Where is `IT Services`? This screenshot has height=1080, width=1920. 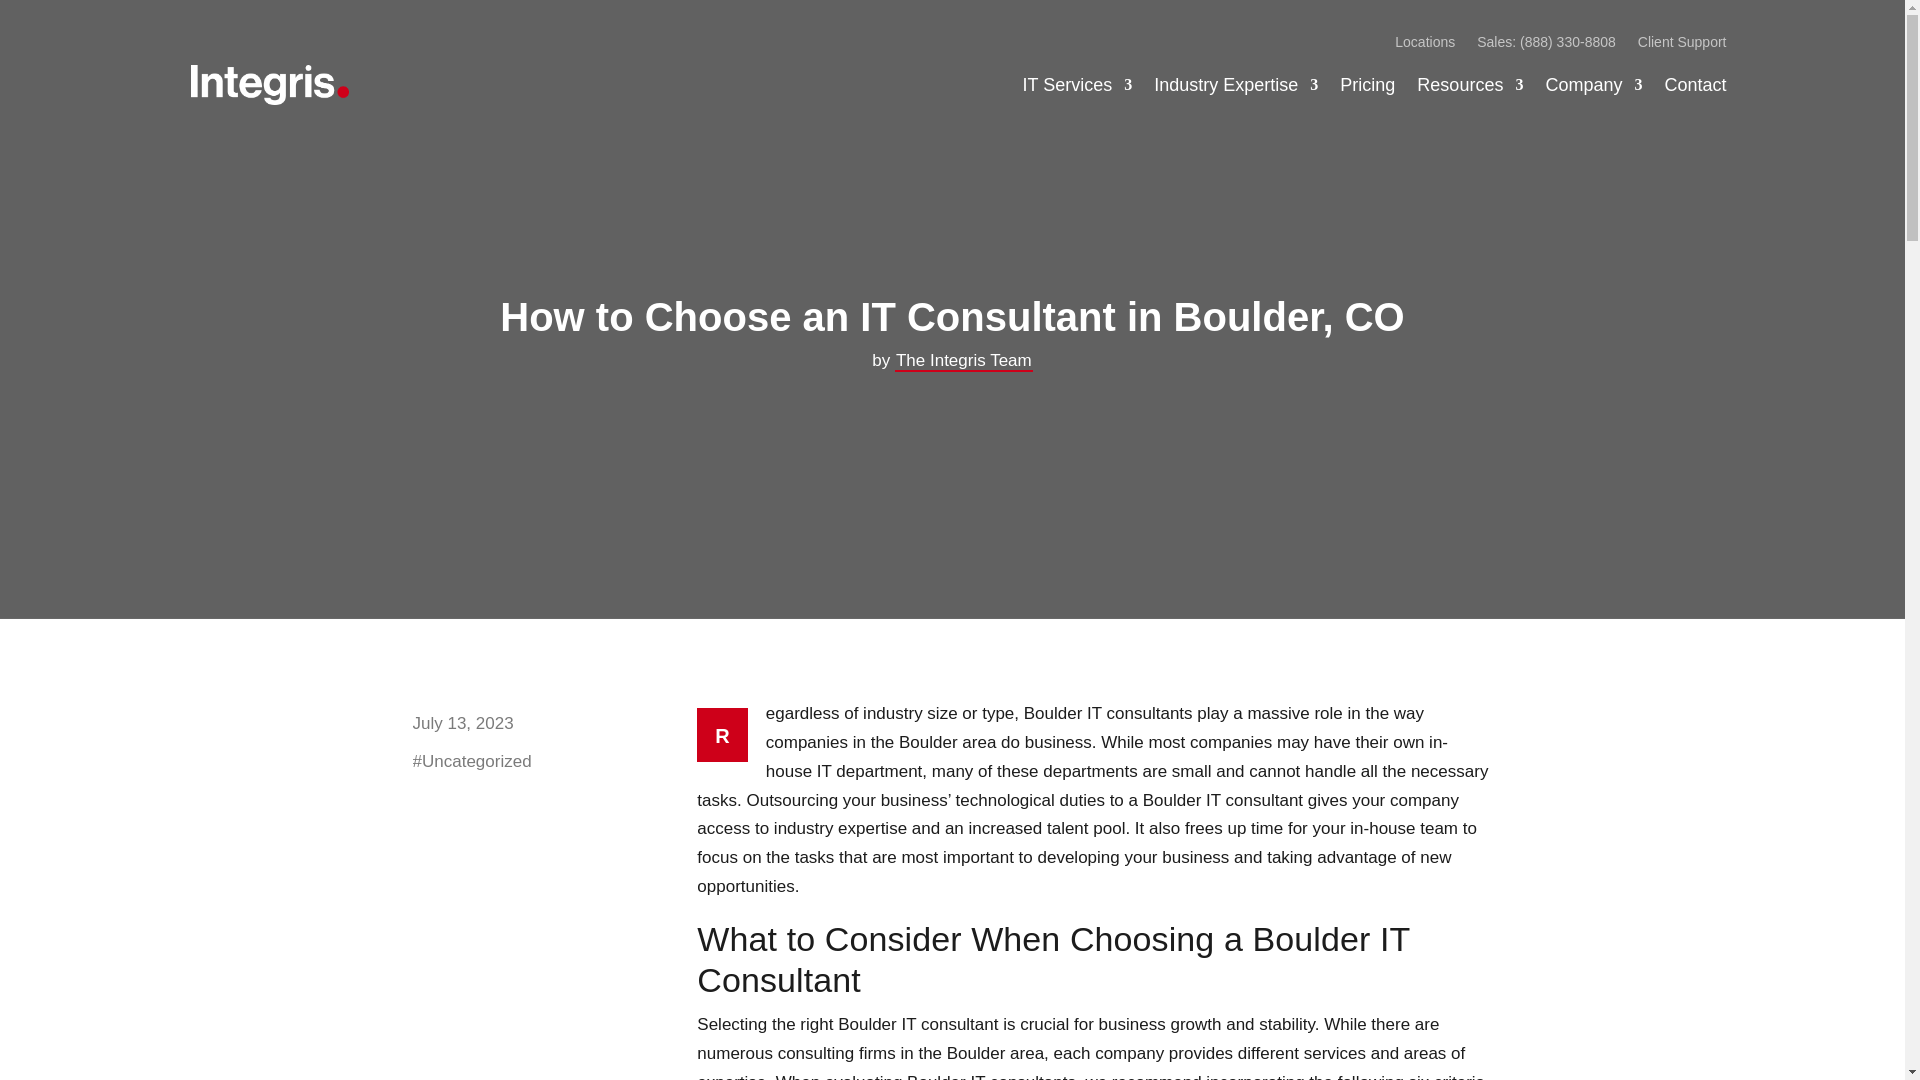
IT Services is located at coordinates (1078, 85).